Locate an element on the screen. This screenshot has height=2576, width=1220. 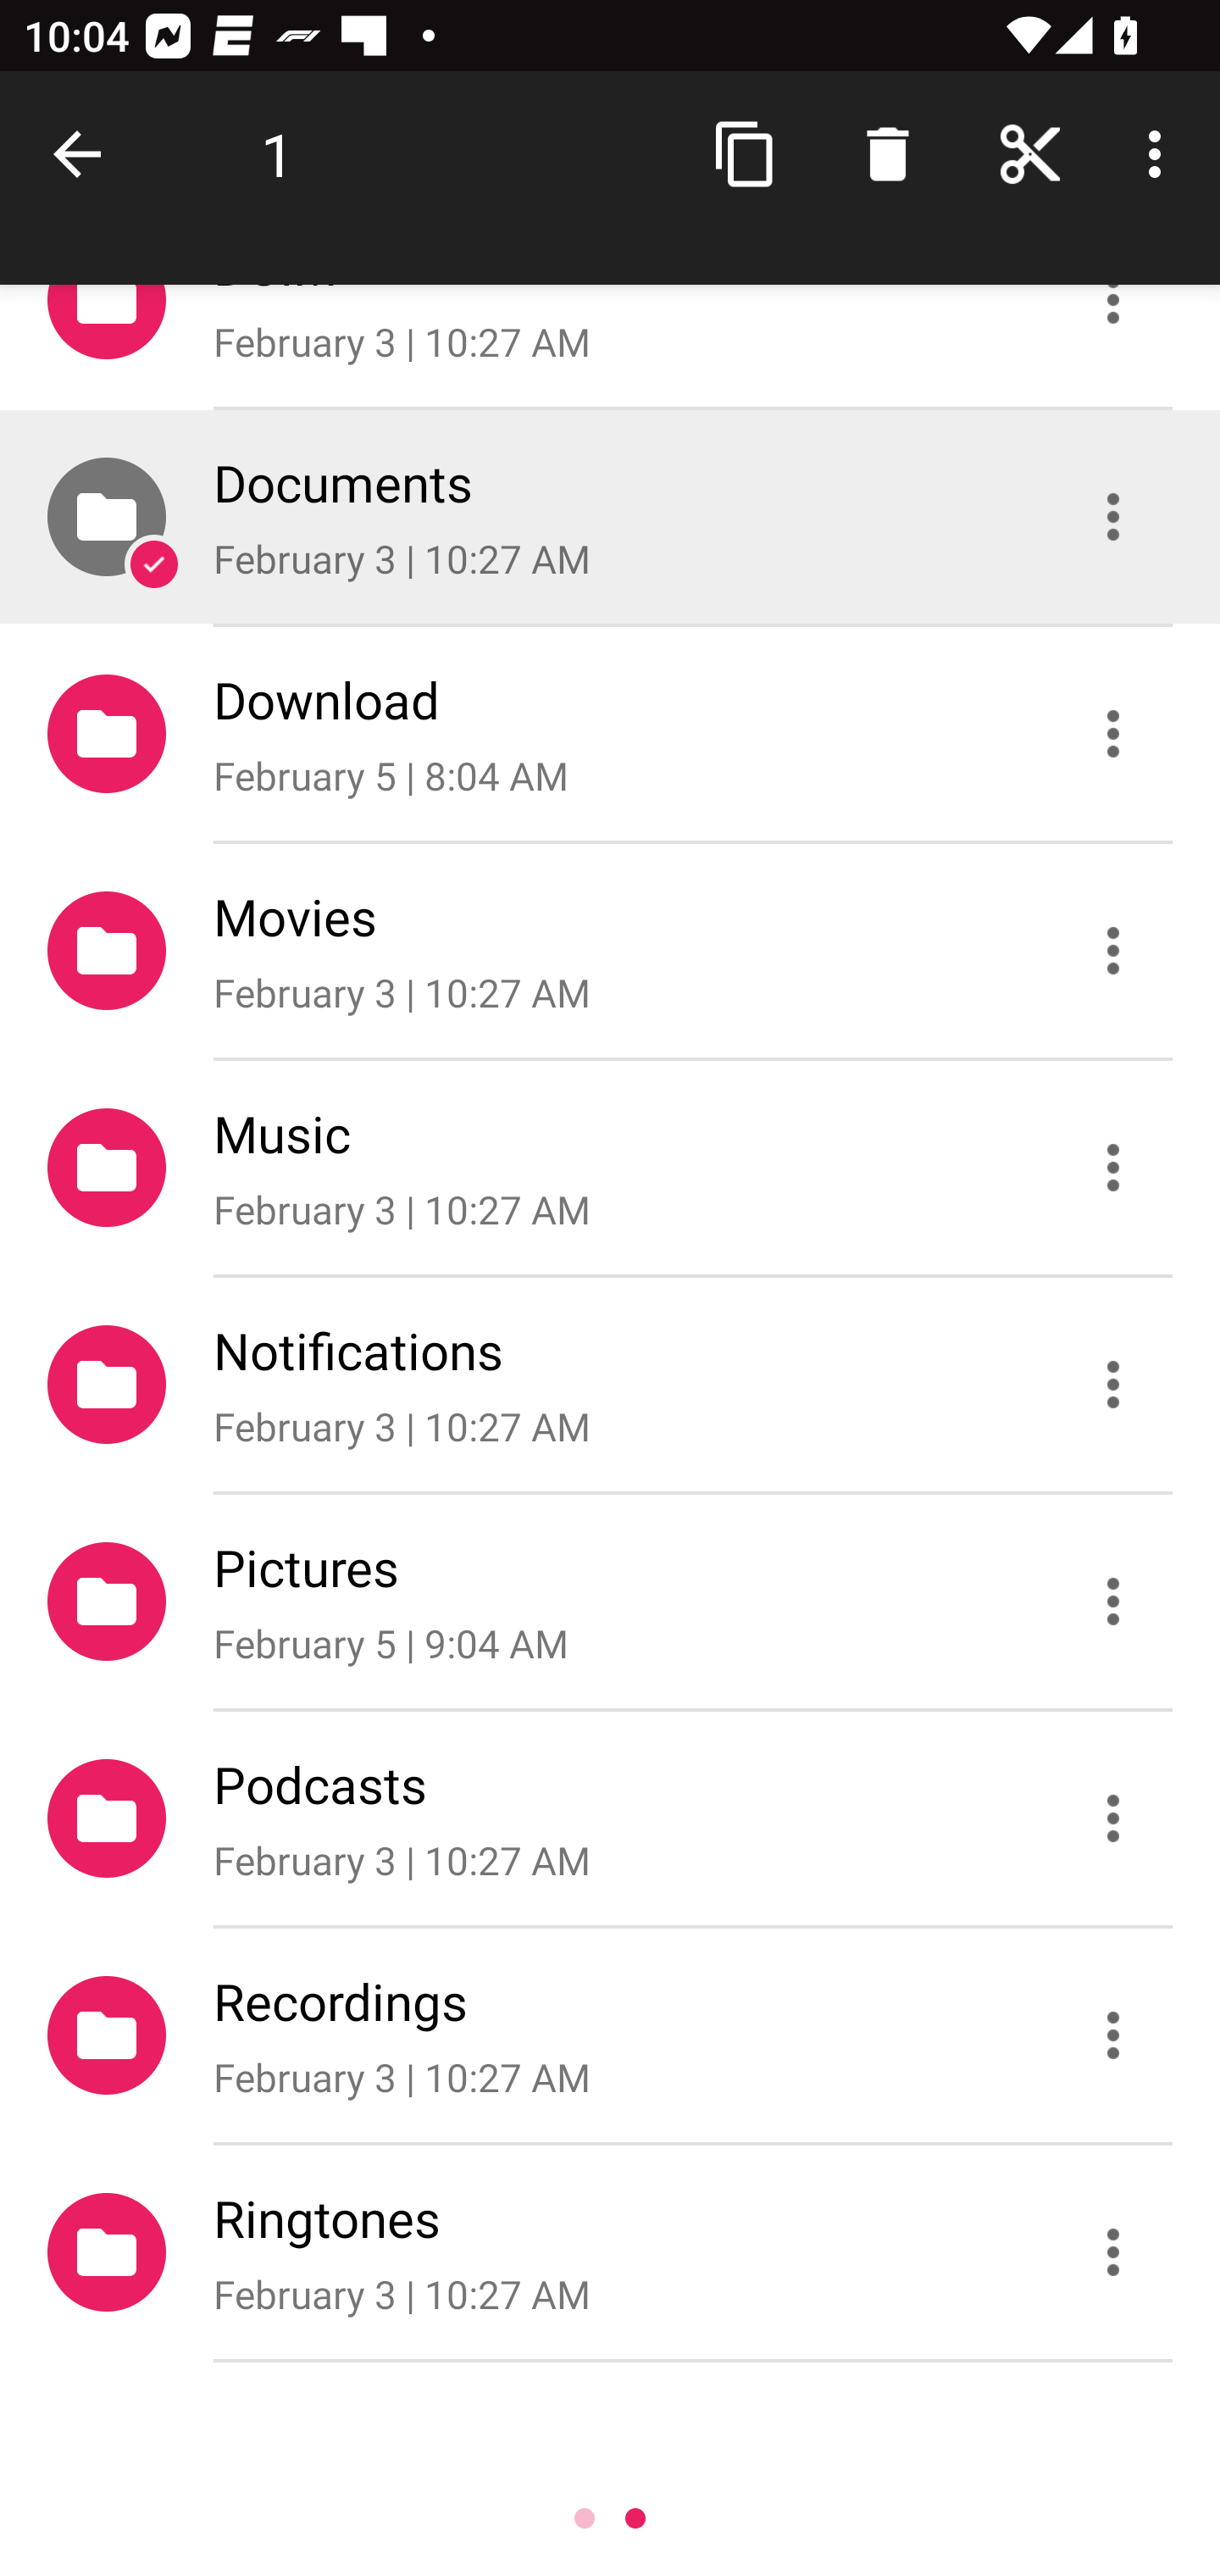
Podcasts February 3 | 10:27 AM is located at coordinates (610, 1817).